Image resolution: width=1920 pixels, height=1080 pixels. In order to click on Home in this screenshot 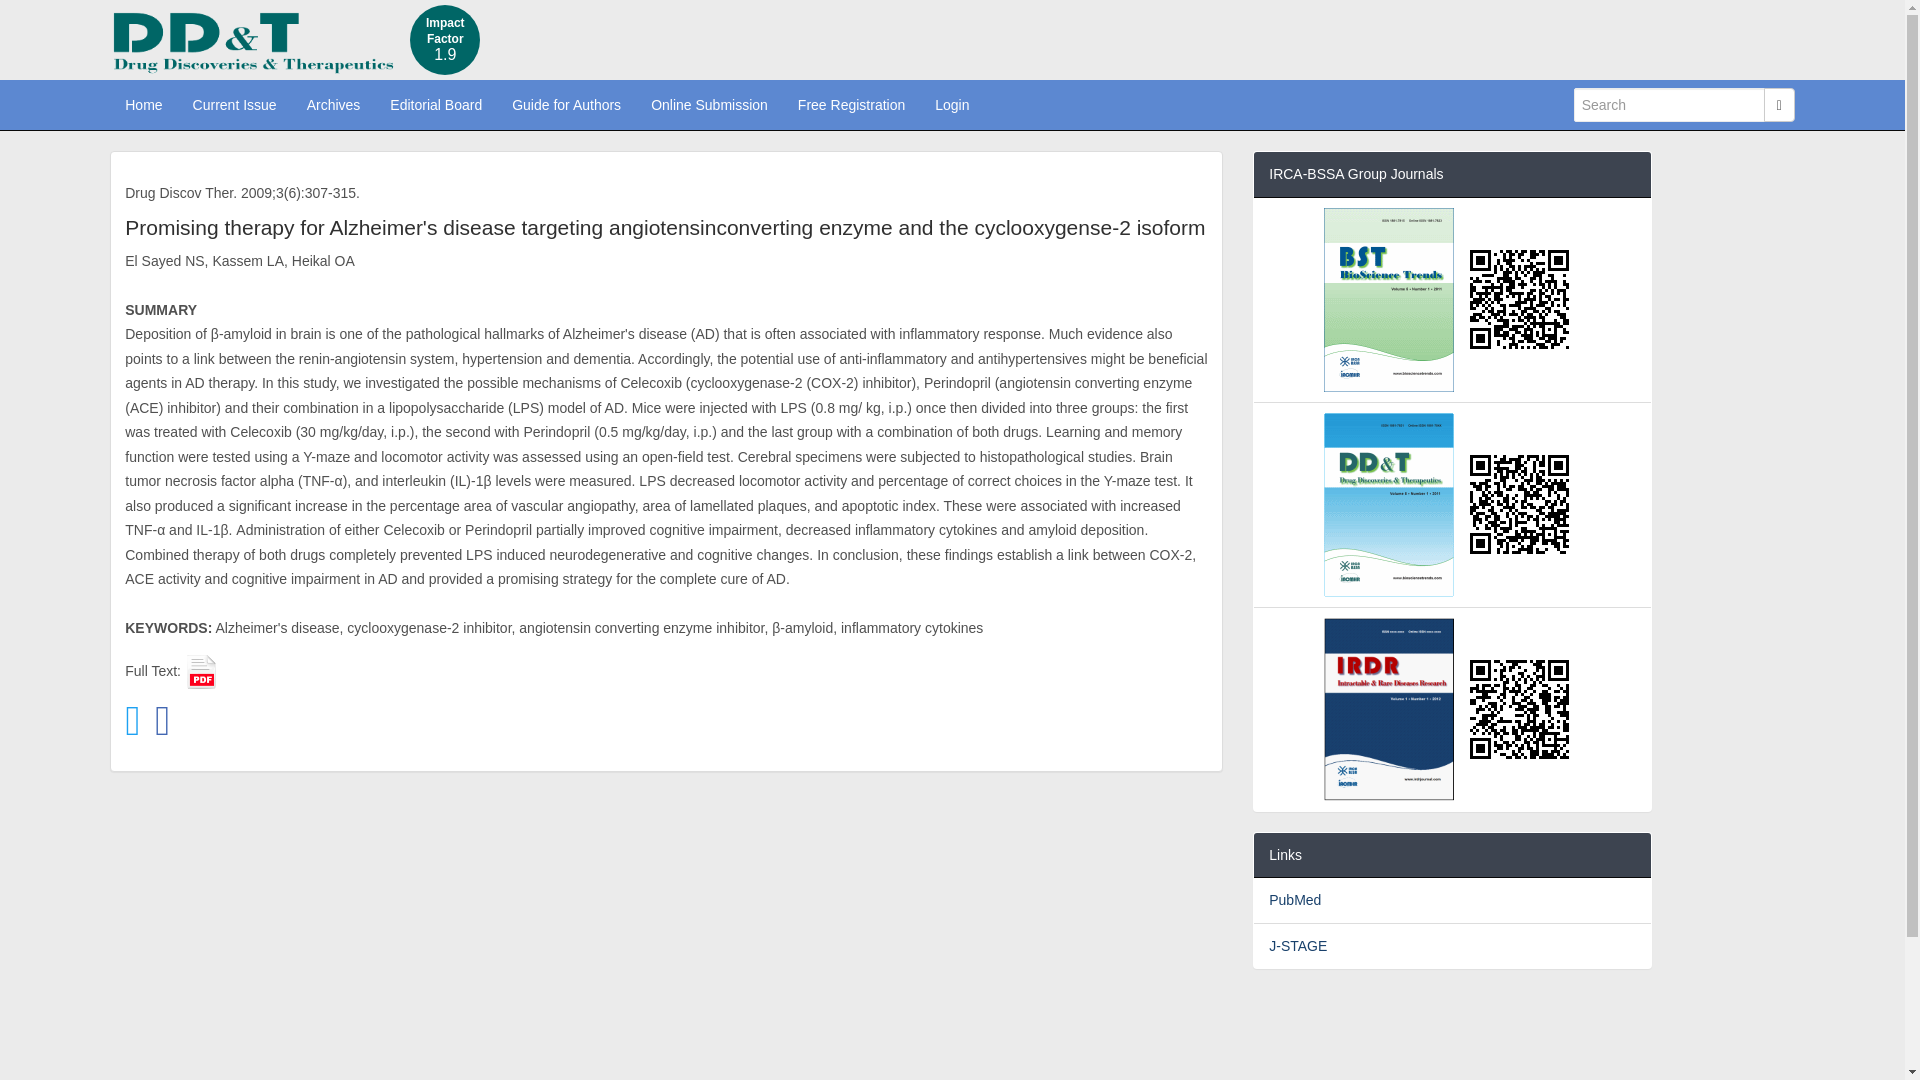, I will do `click(142, 104)`.